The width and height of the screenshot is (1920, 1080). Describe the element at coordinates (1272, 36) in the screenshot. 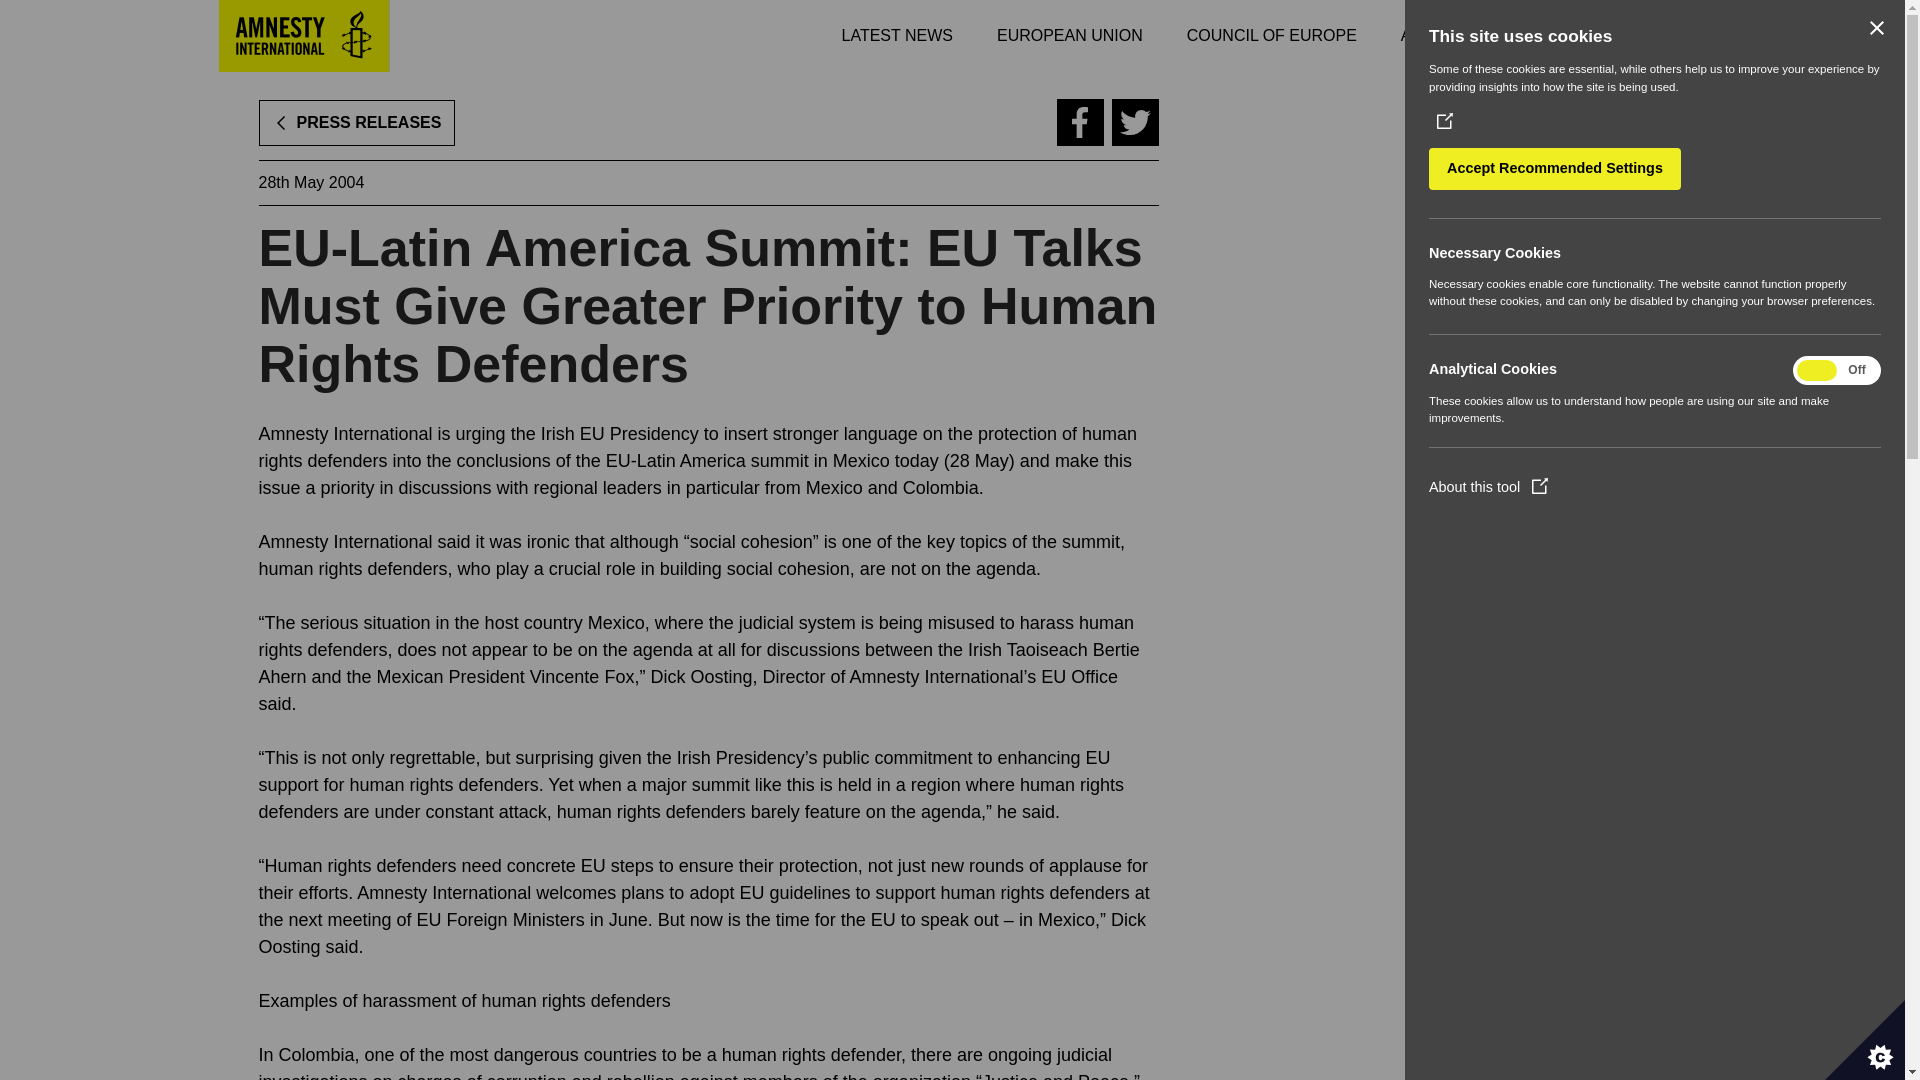

I see `COUNCIL OF EUROPE` at that location.